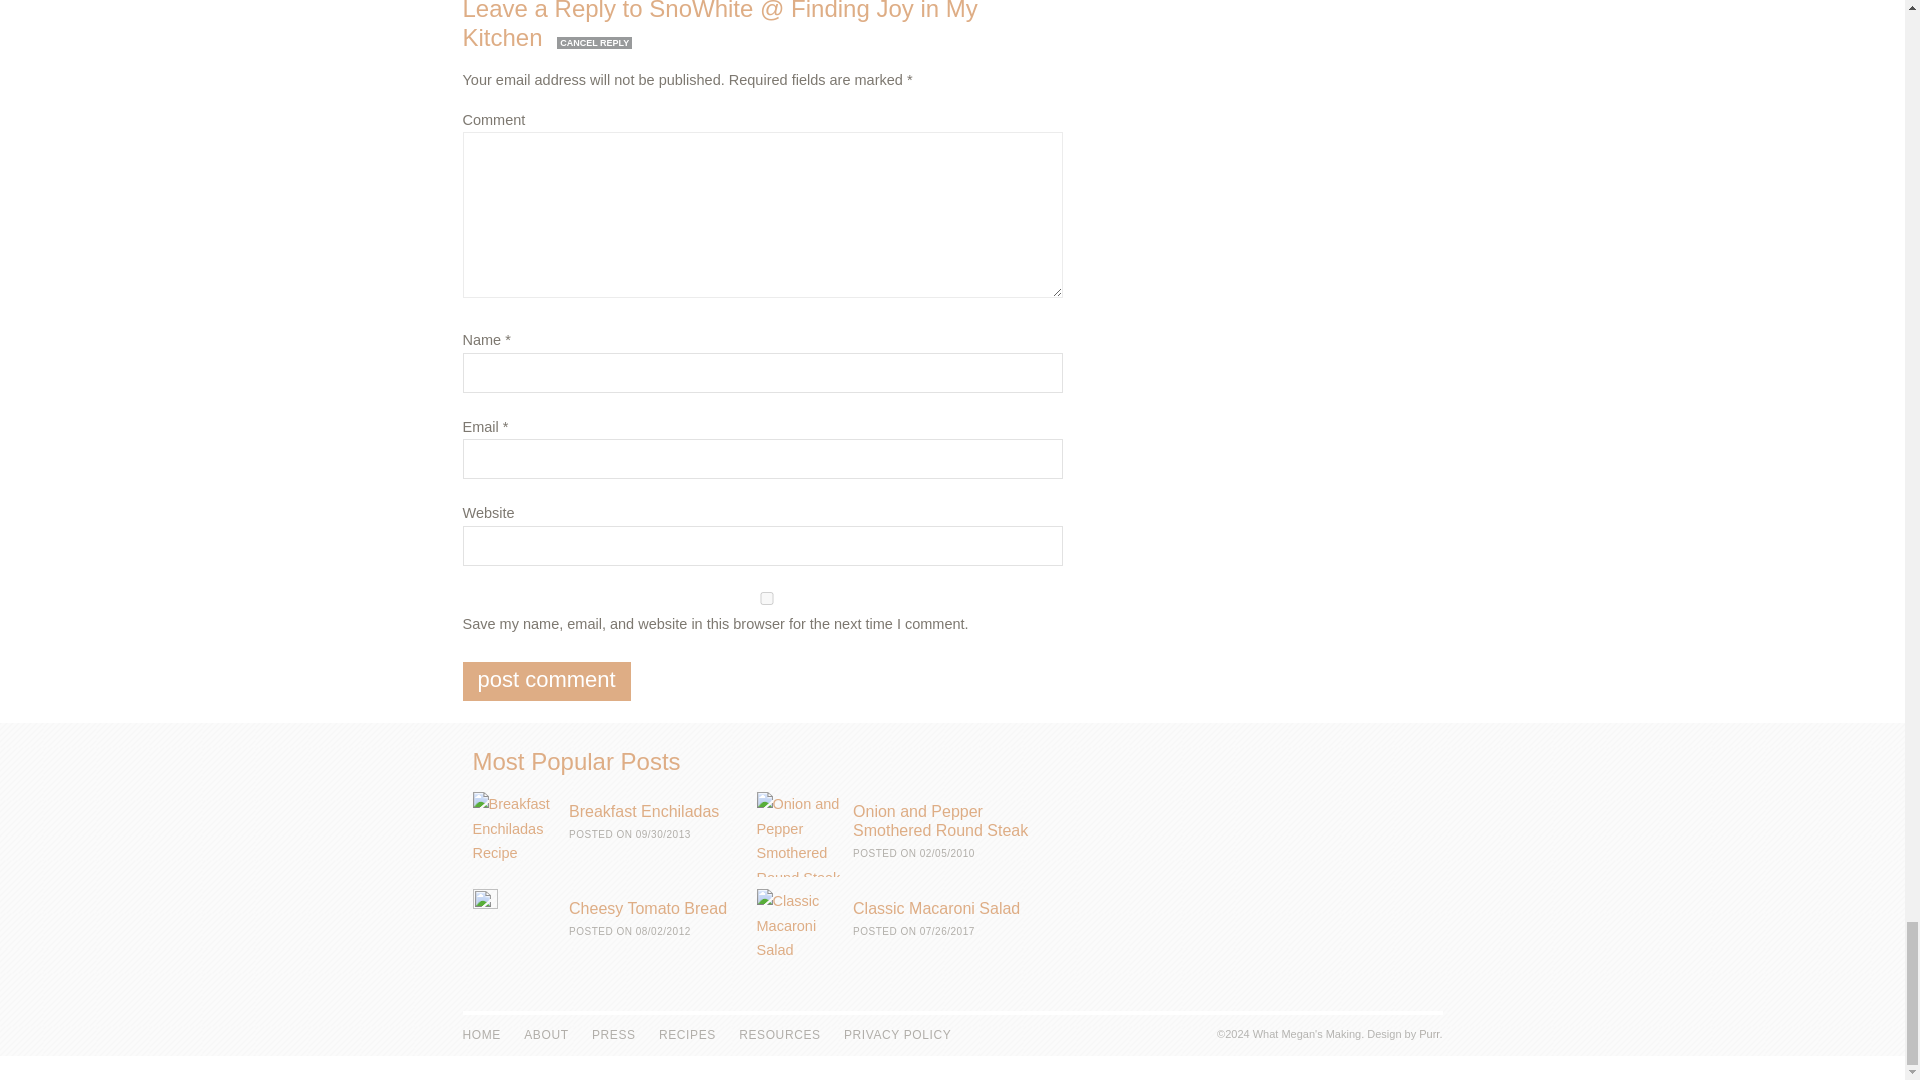 Image resolution: width=1920 pixels, height=1080 pixels. I want to click on Post Comment, so click(546, 681).